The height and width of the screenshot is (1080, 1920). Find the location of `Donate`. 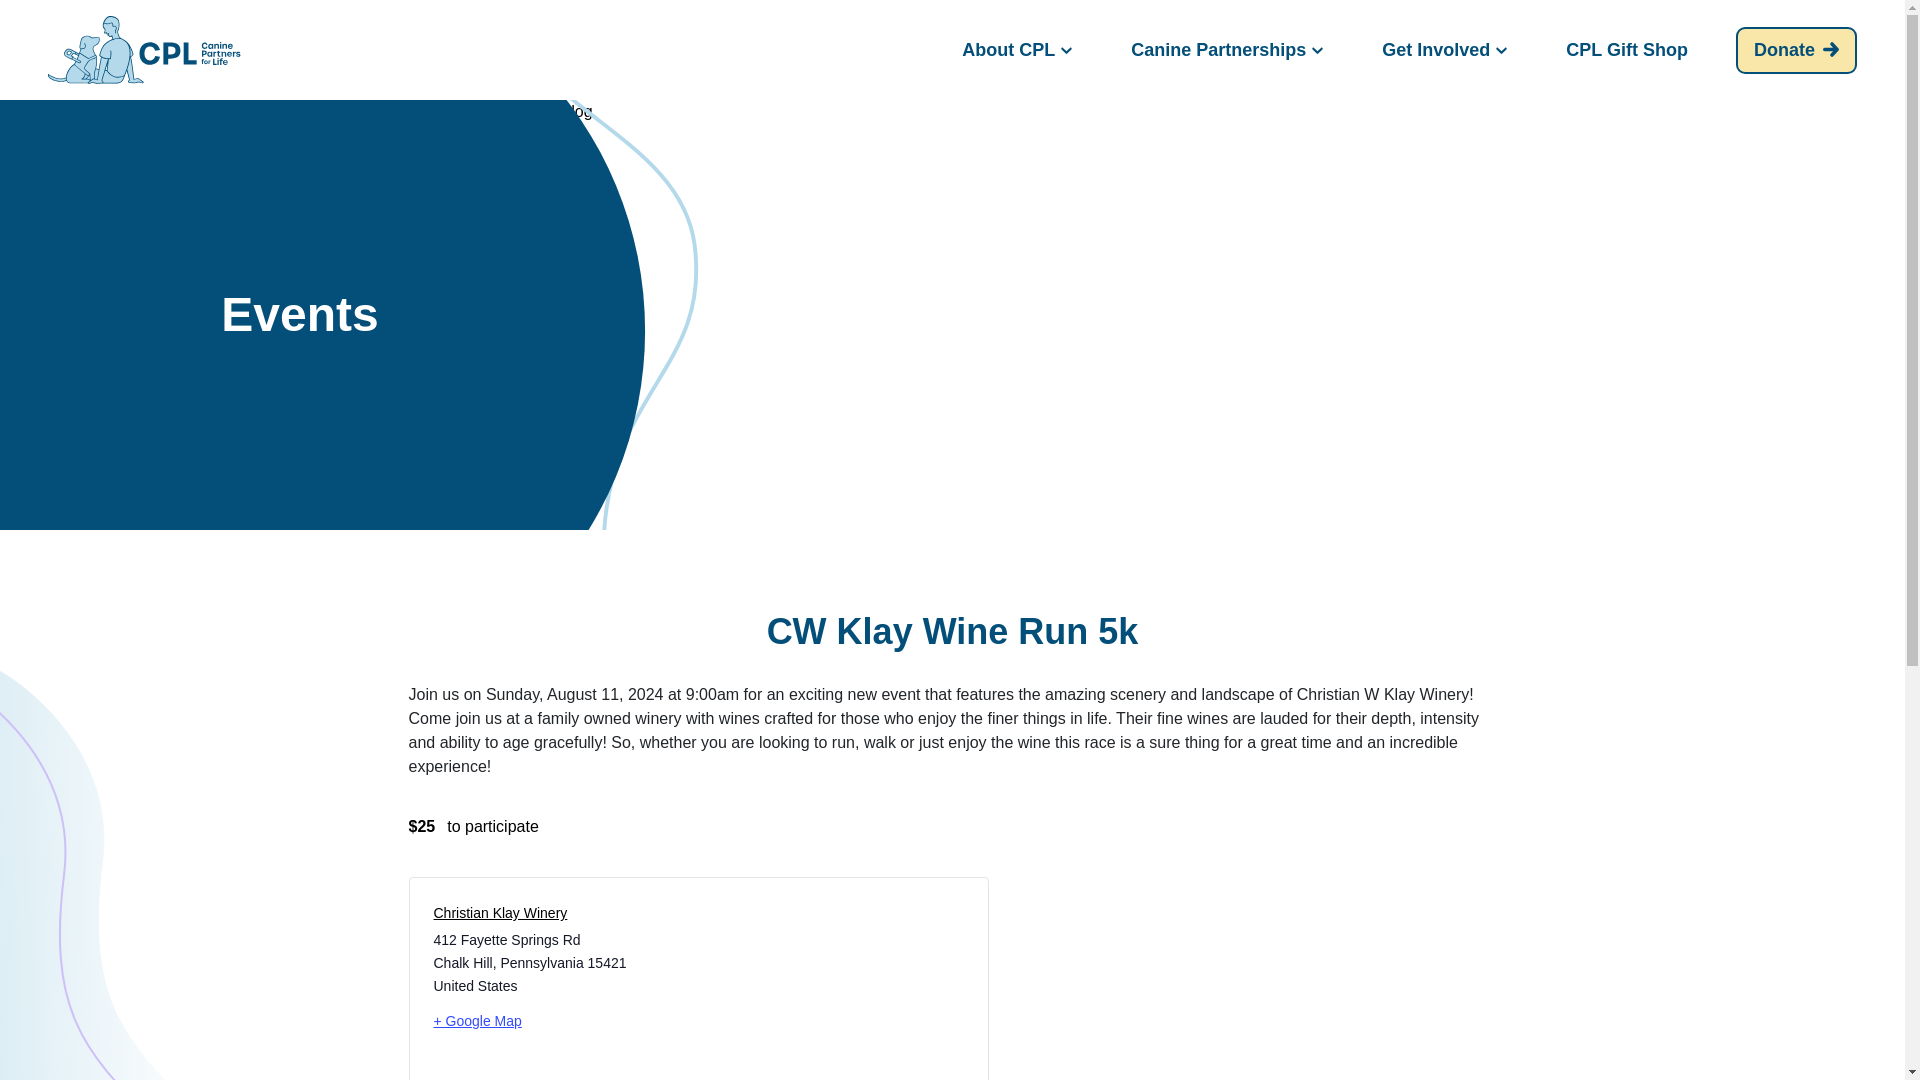

Donate is located at coordinates (1796, 49).